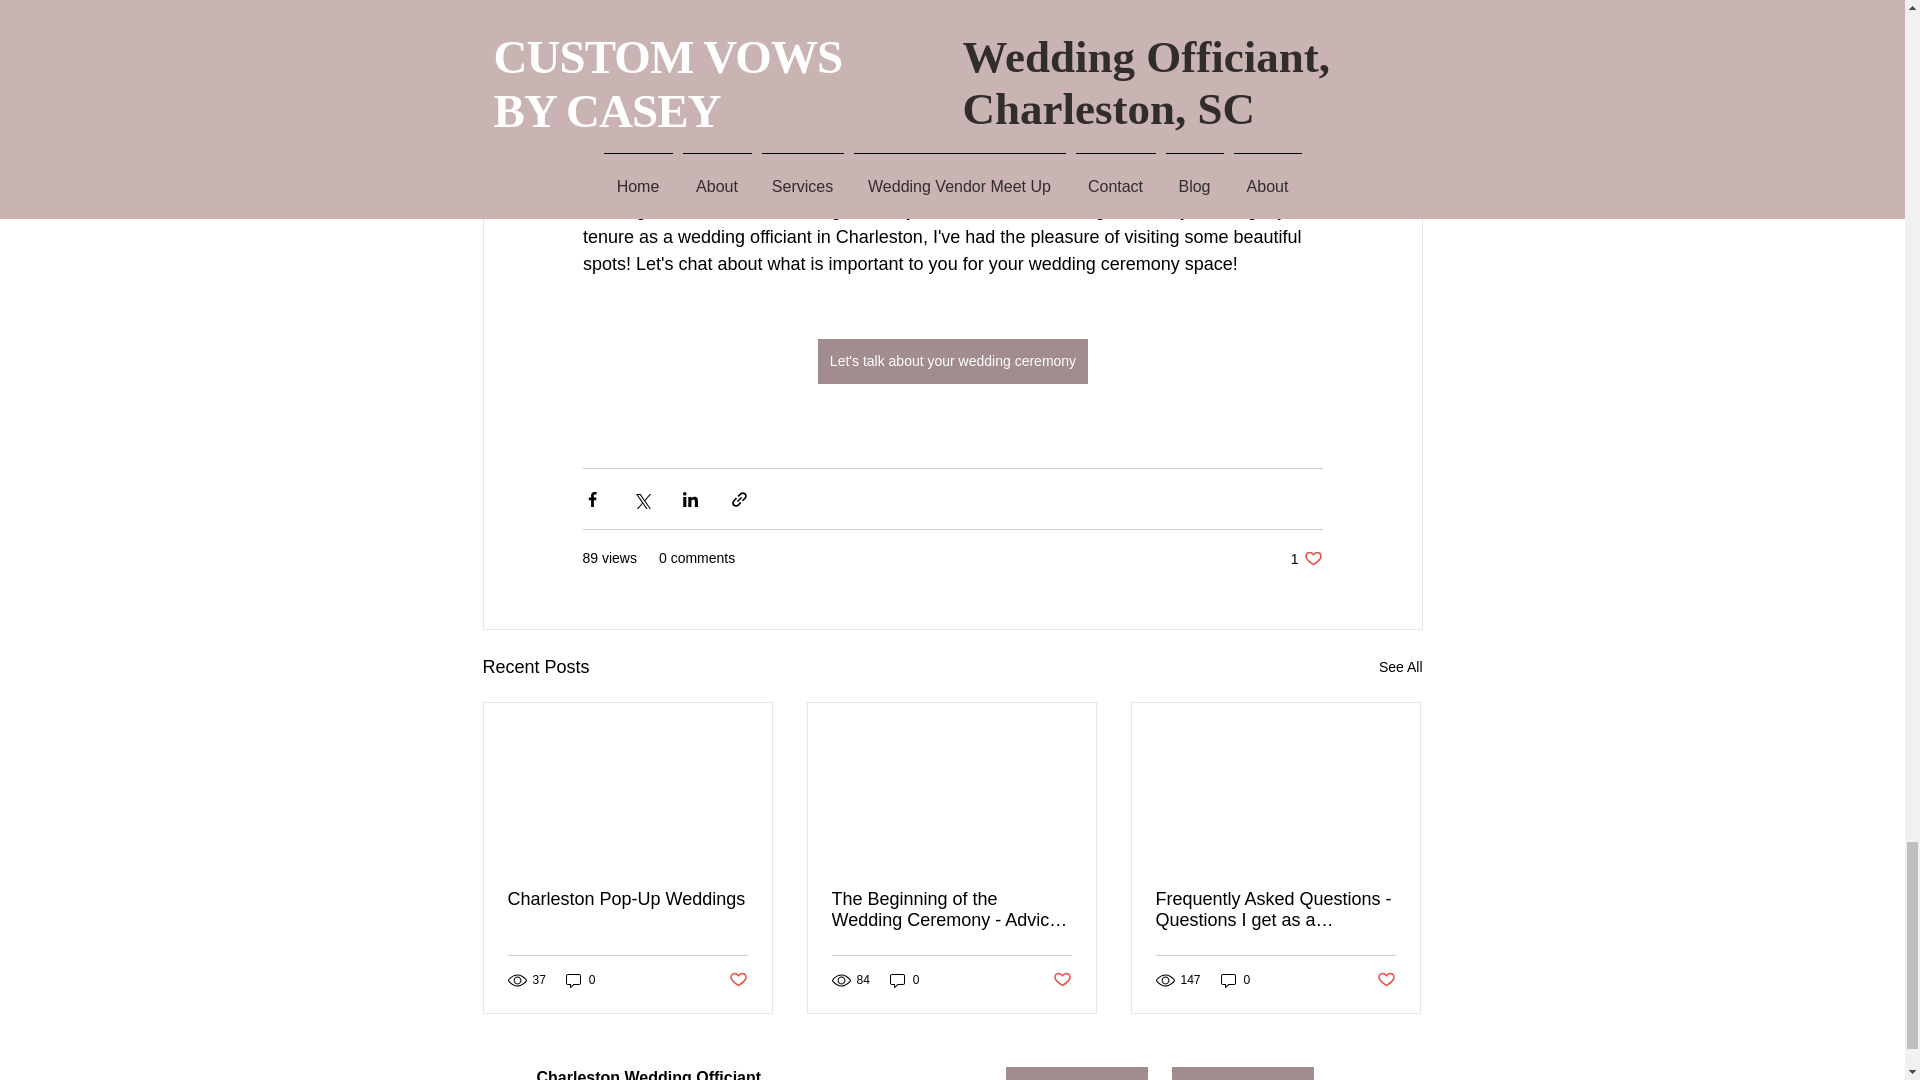  Describe the element at coordinates (1077, 1074) in the screenshot. I see `Wedding Wire` at that location.